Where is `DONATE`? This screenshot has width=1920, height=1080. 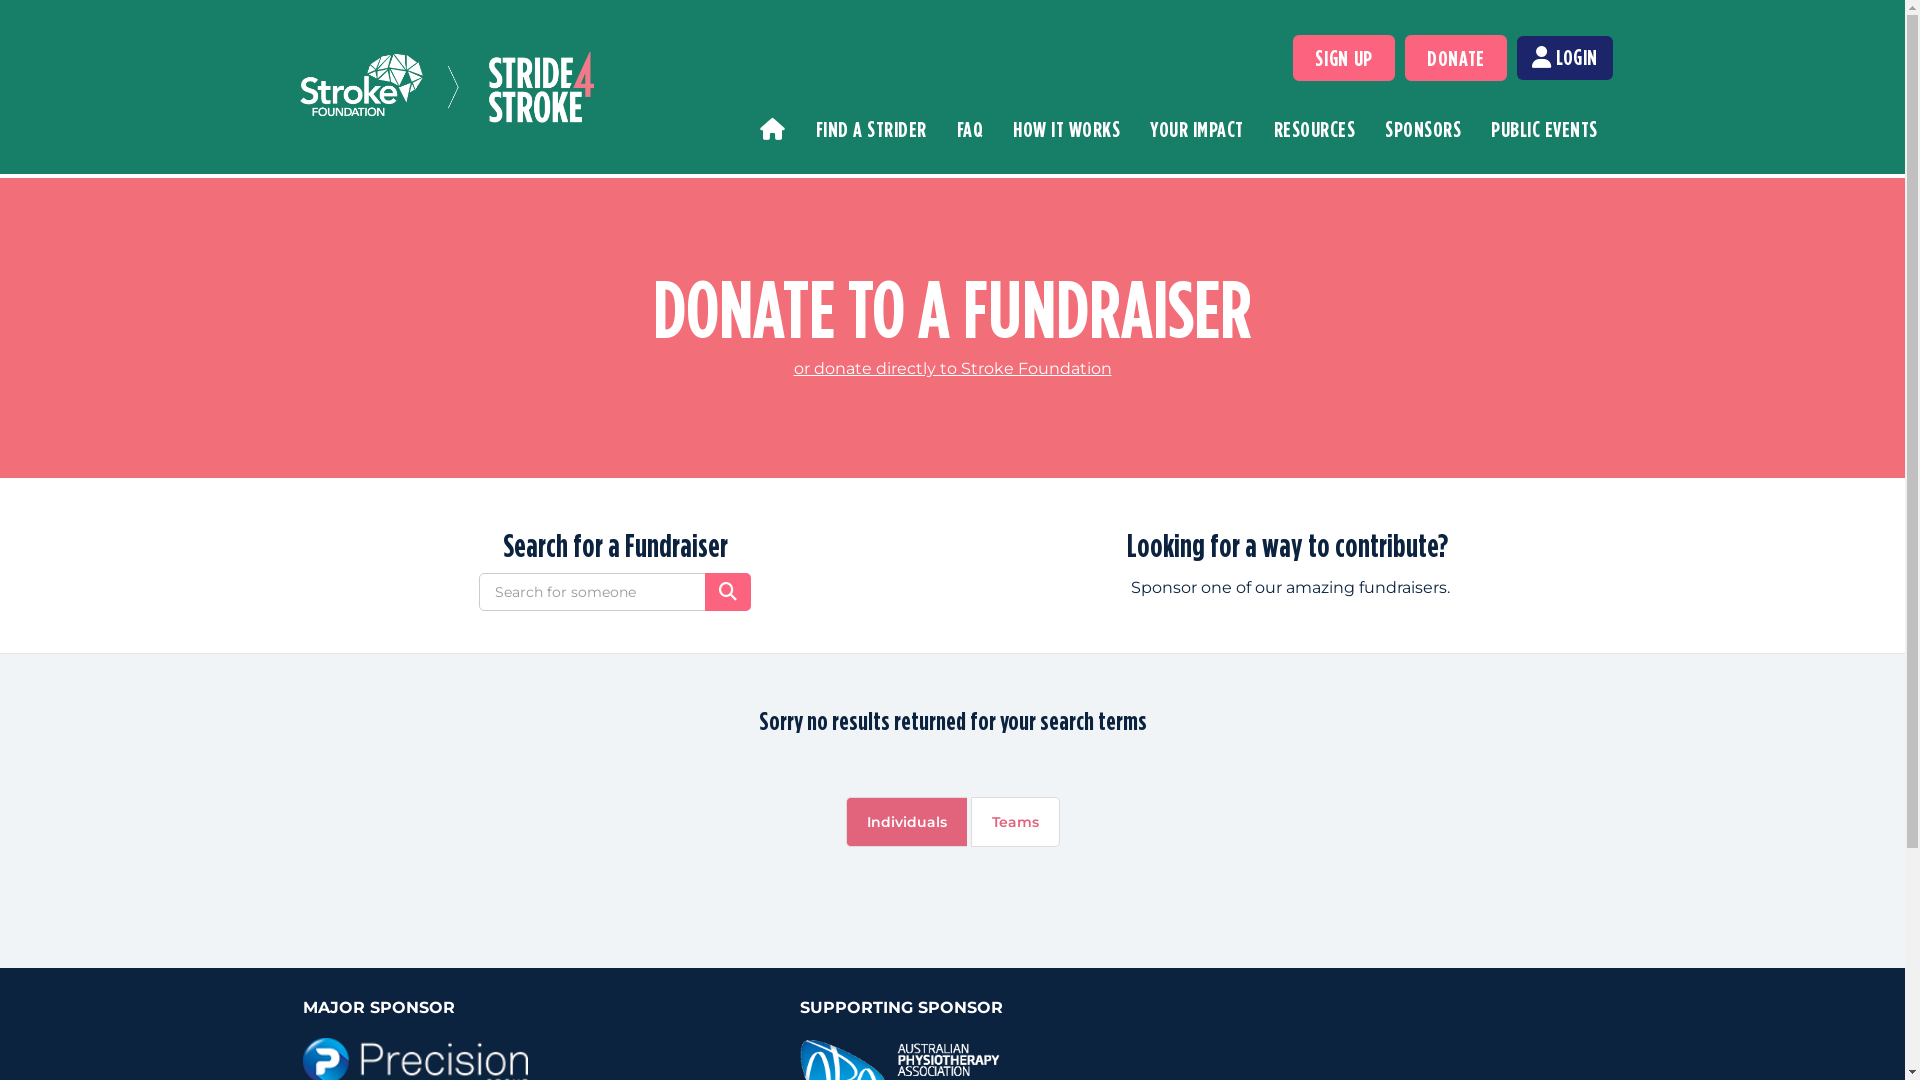
DONATE is located at coordinates (1456, 58).